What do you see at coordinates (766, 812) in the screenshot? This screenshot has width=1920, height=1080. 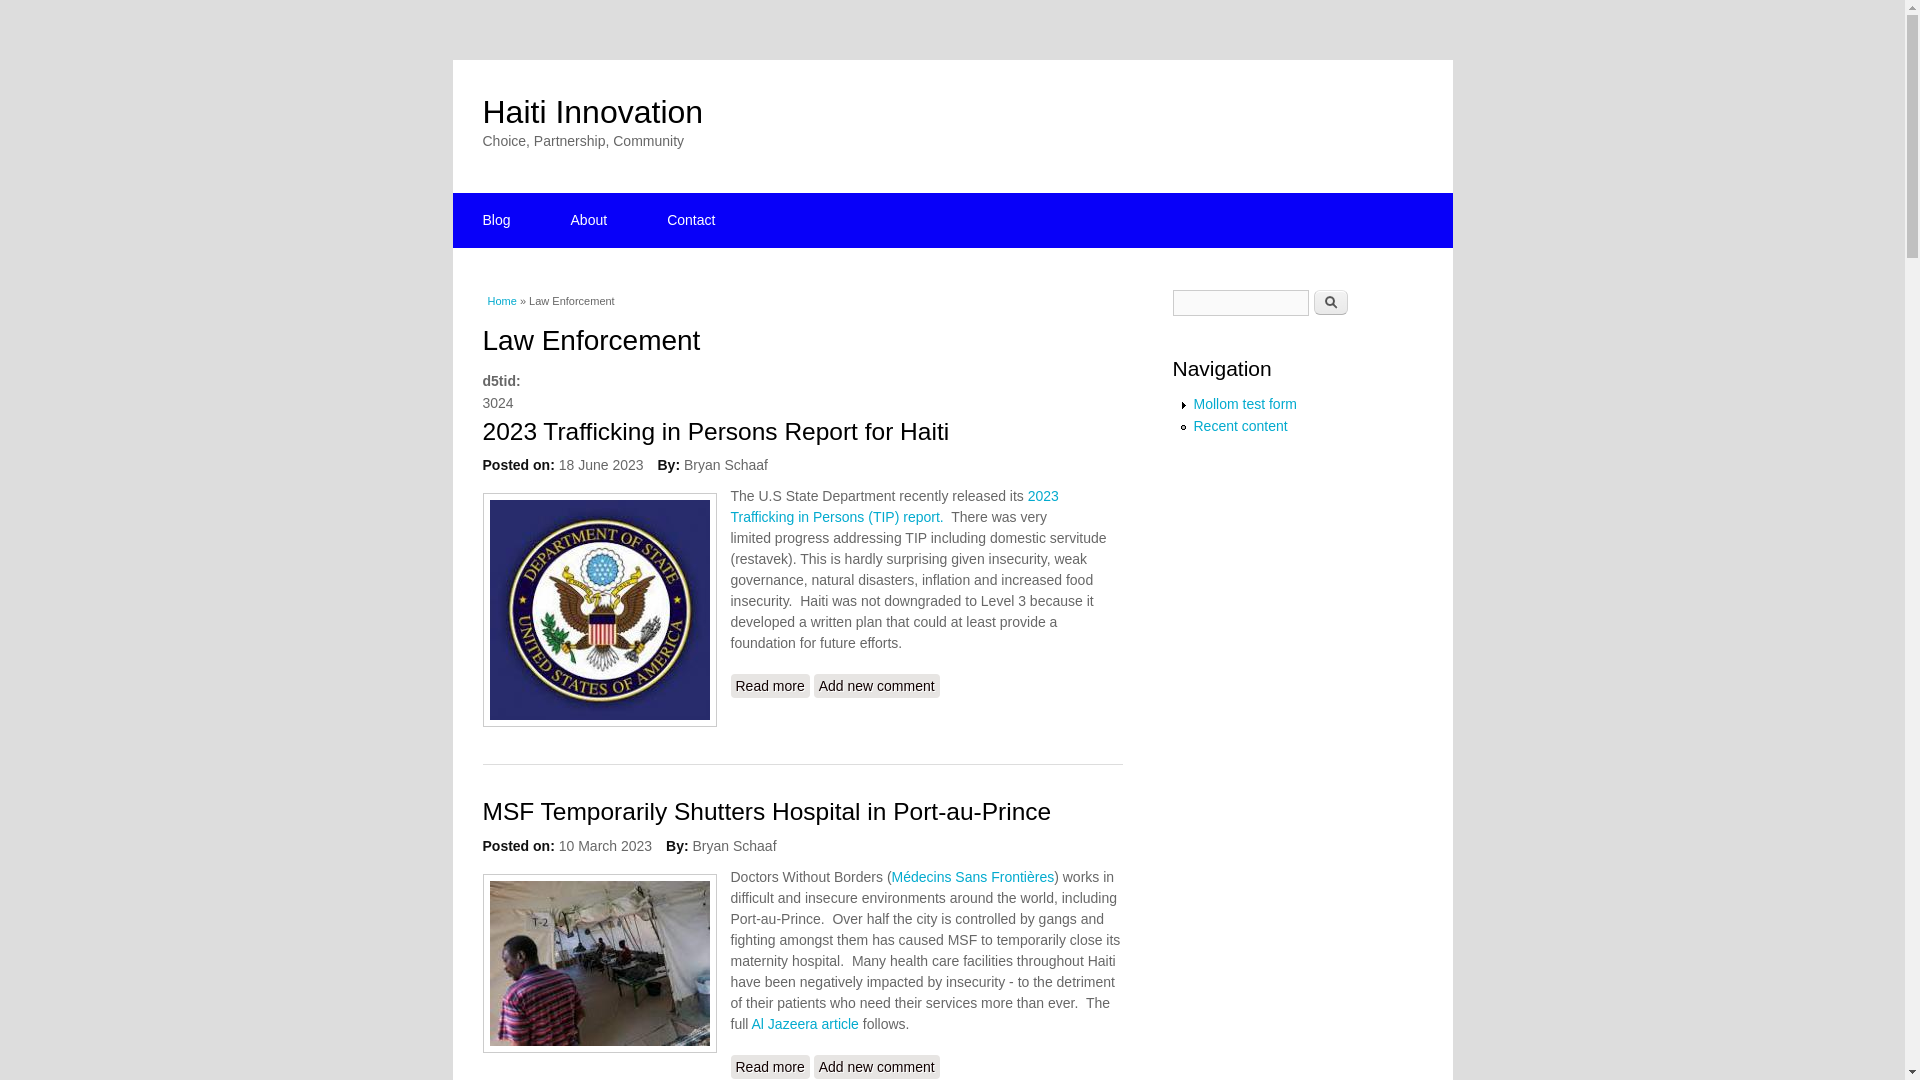 I see `MSF Temporarily Shutters Hospital in Port-au-Prince` at bounding box center [766, 812].